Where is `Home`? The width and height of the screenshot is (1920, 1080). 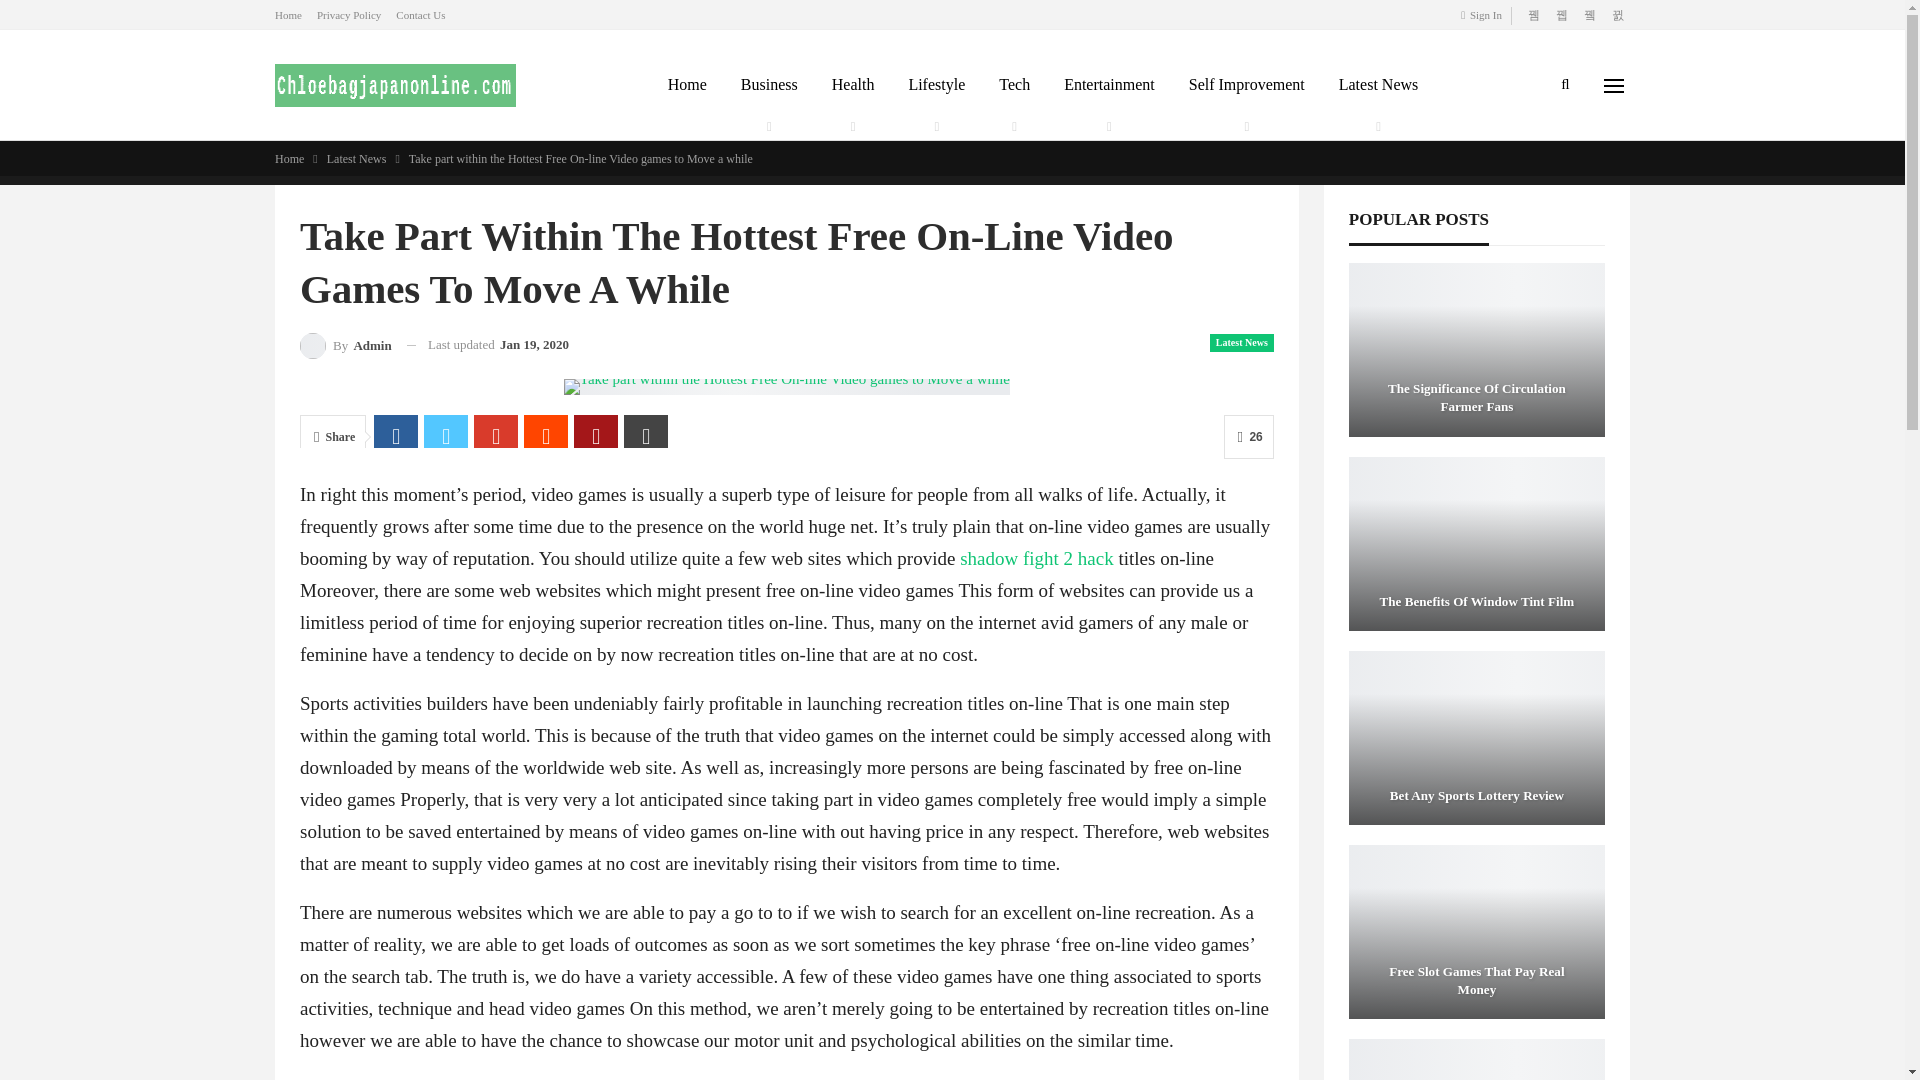 Home is located at coordinates (288, 14).